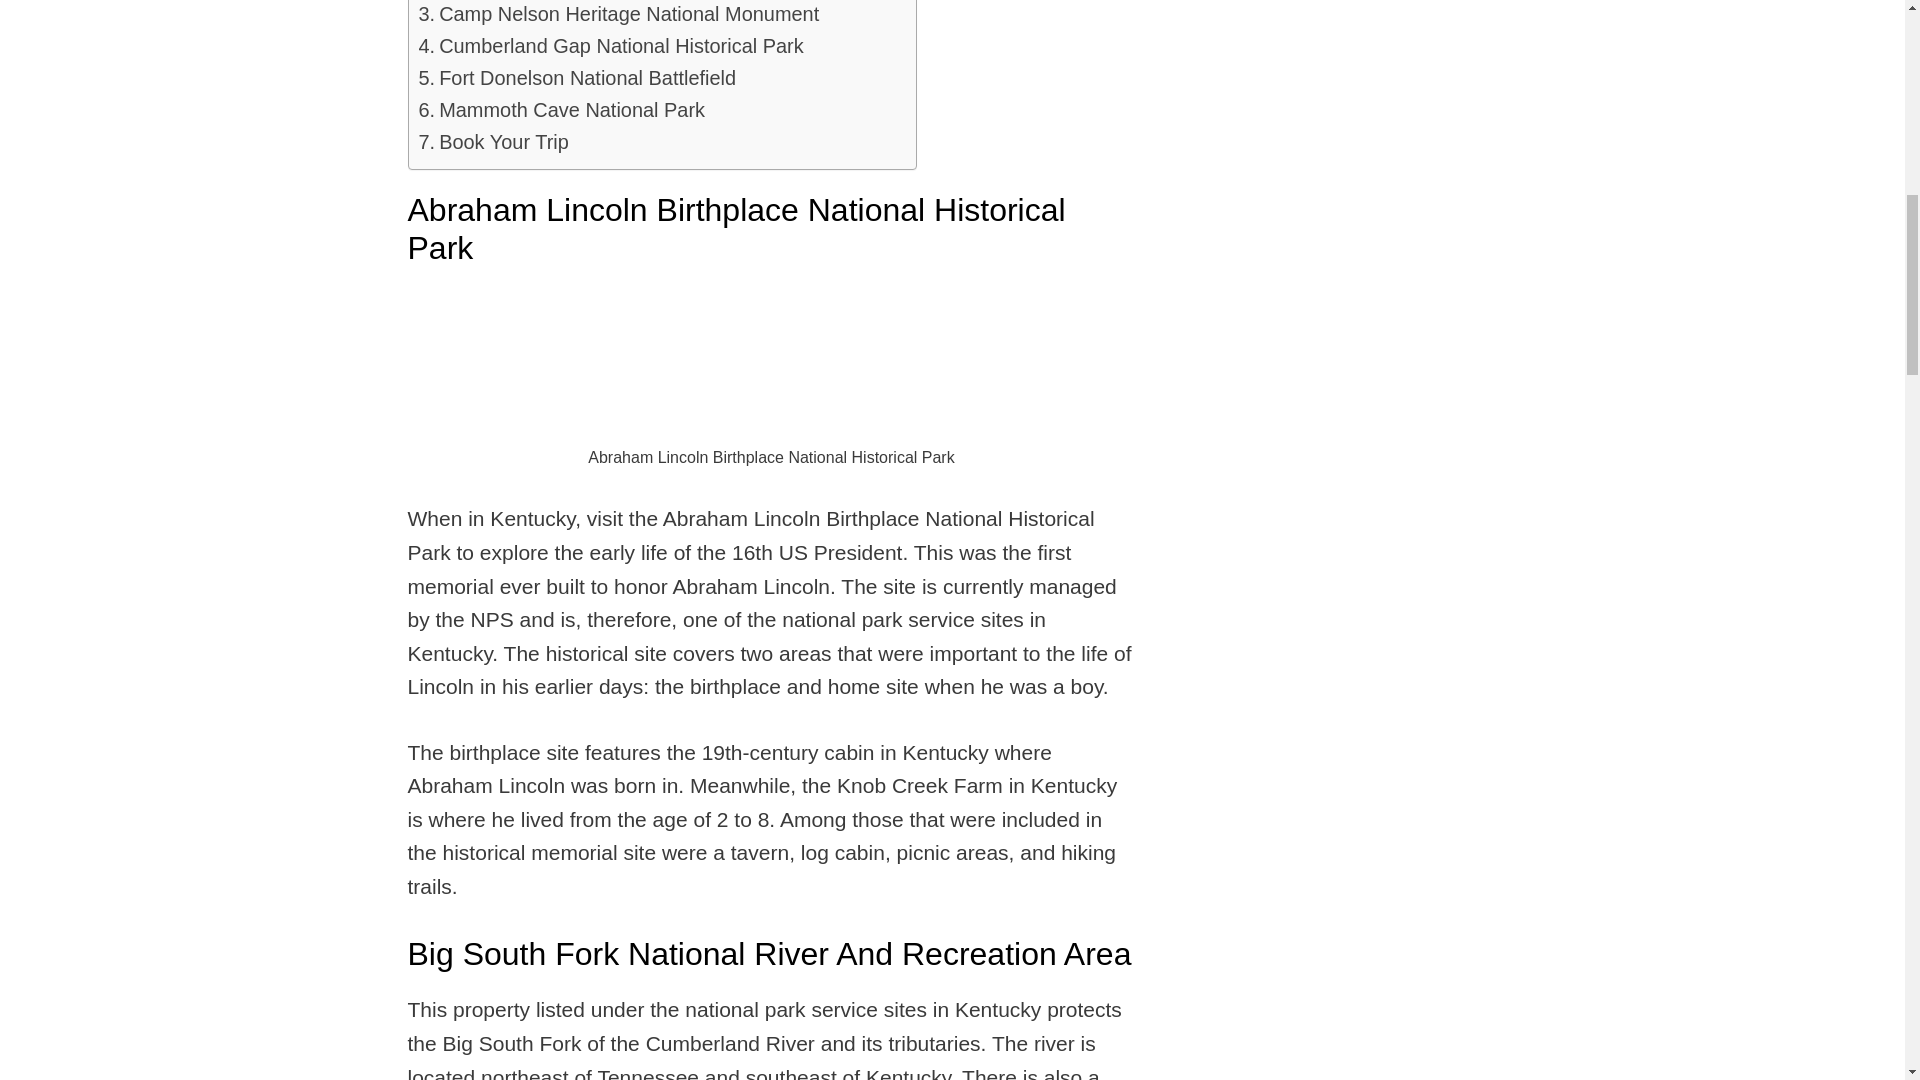 Image resolution: width=1920 pixels, height=1080 pixels. Describe the element at coordinates (576, 78) in the screenshot. I see `Fort Donelson National Battlefield` at that location.